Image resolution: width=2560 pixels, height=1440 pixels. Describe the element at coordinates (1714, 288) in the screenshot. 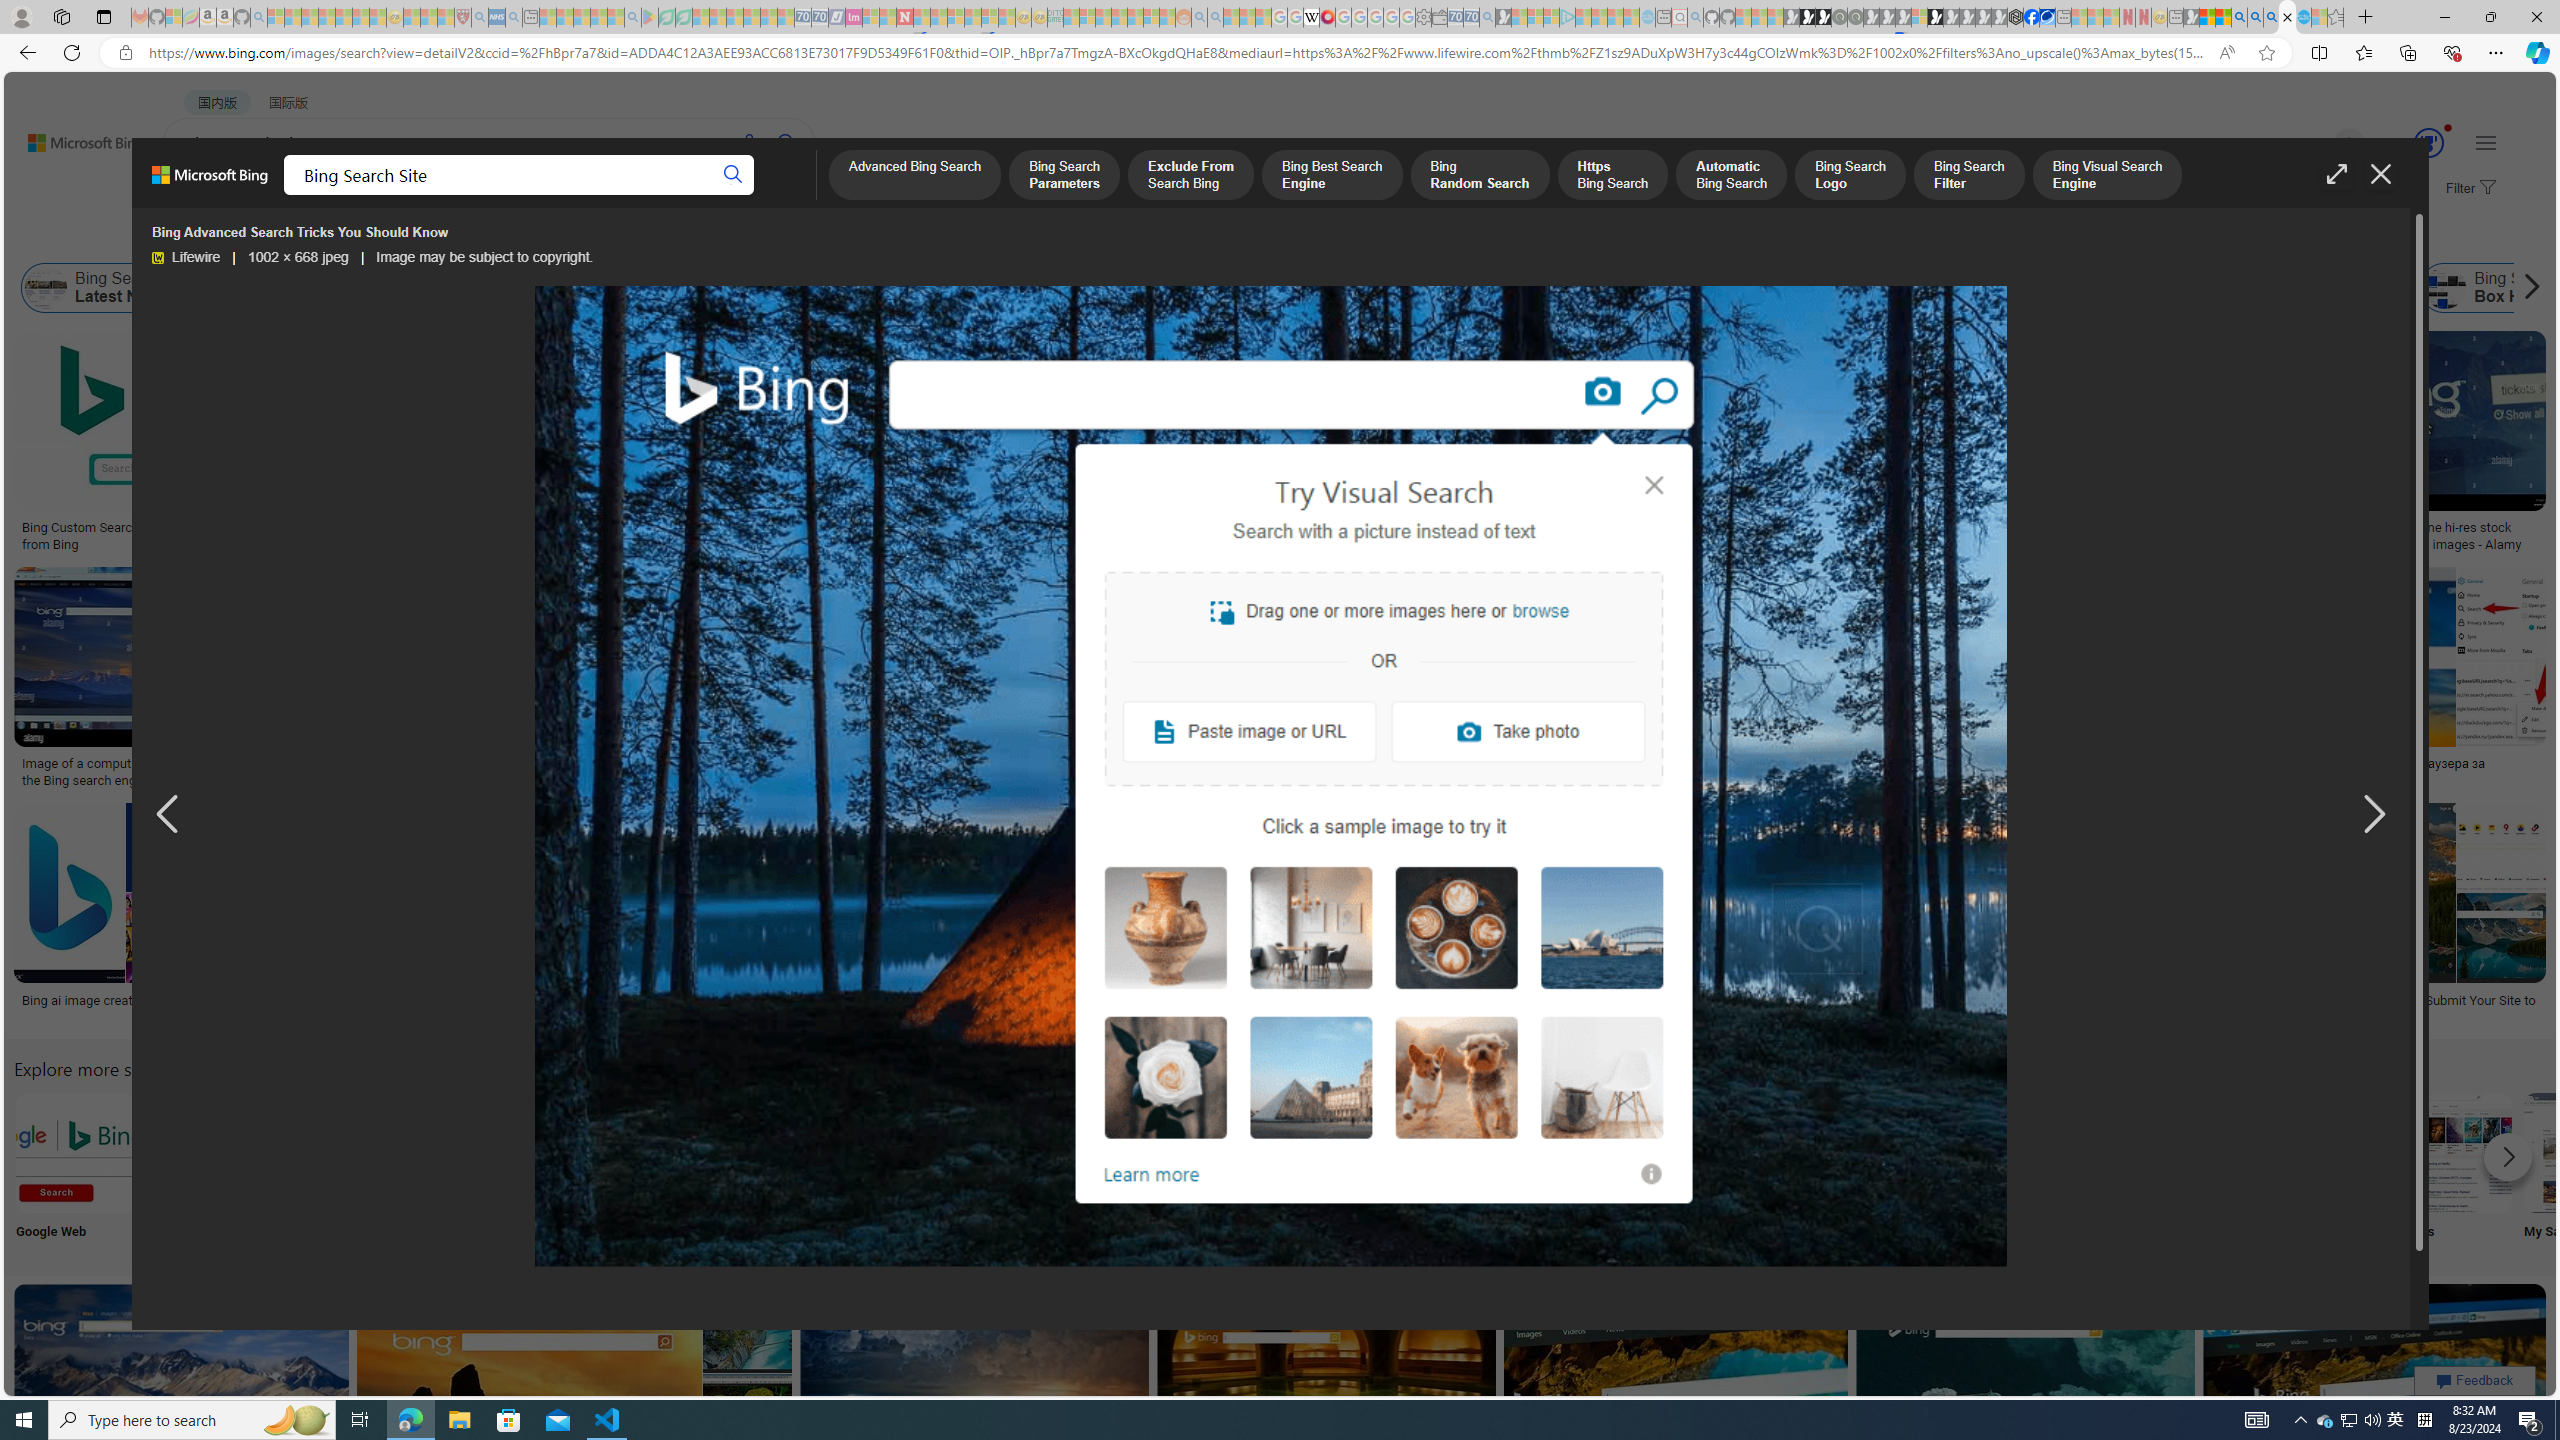

I see `Who Made Bing Search Engine` at that location.